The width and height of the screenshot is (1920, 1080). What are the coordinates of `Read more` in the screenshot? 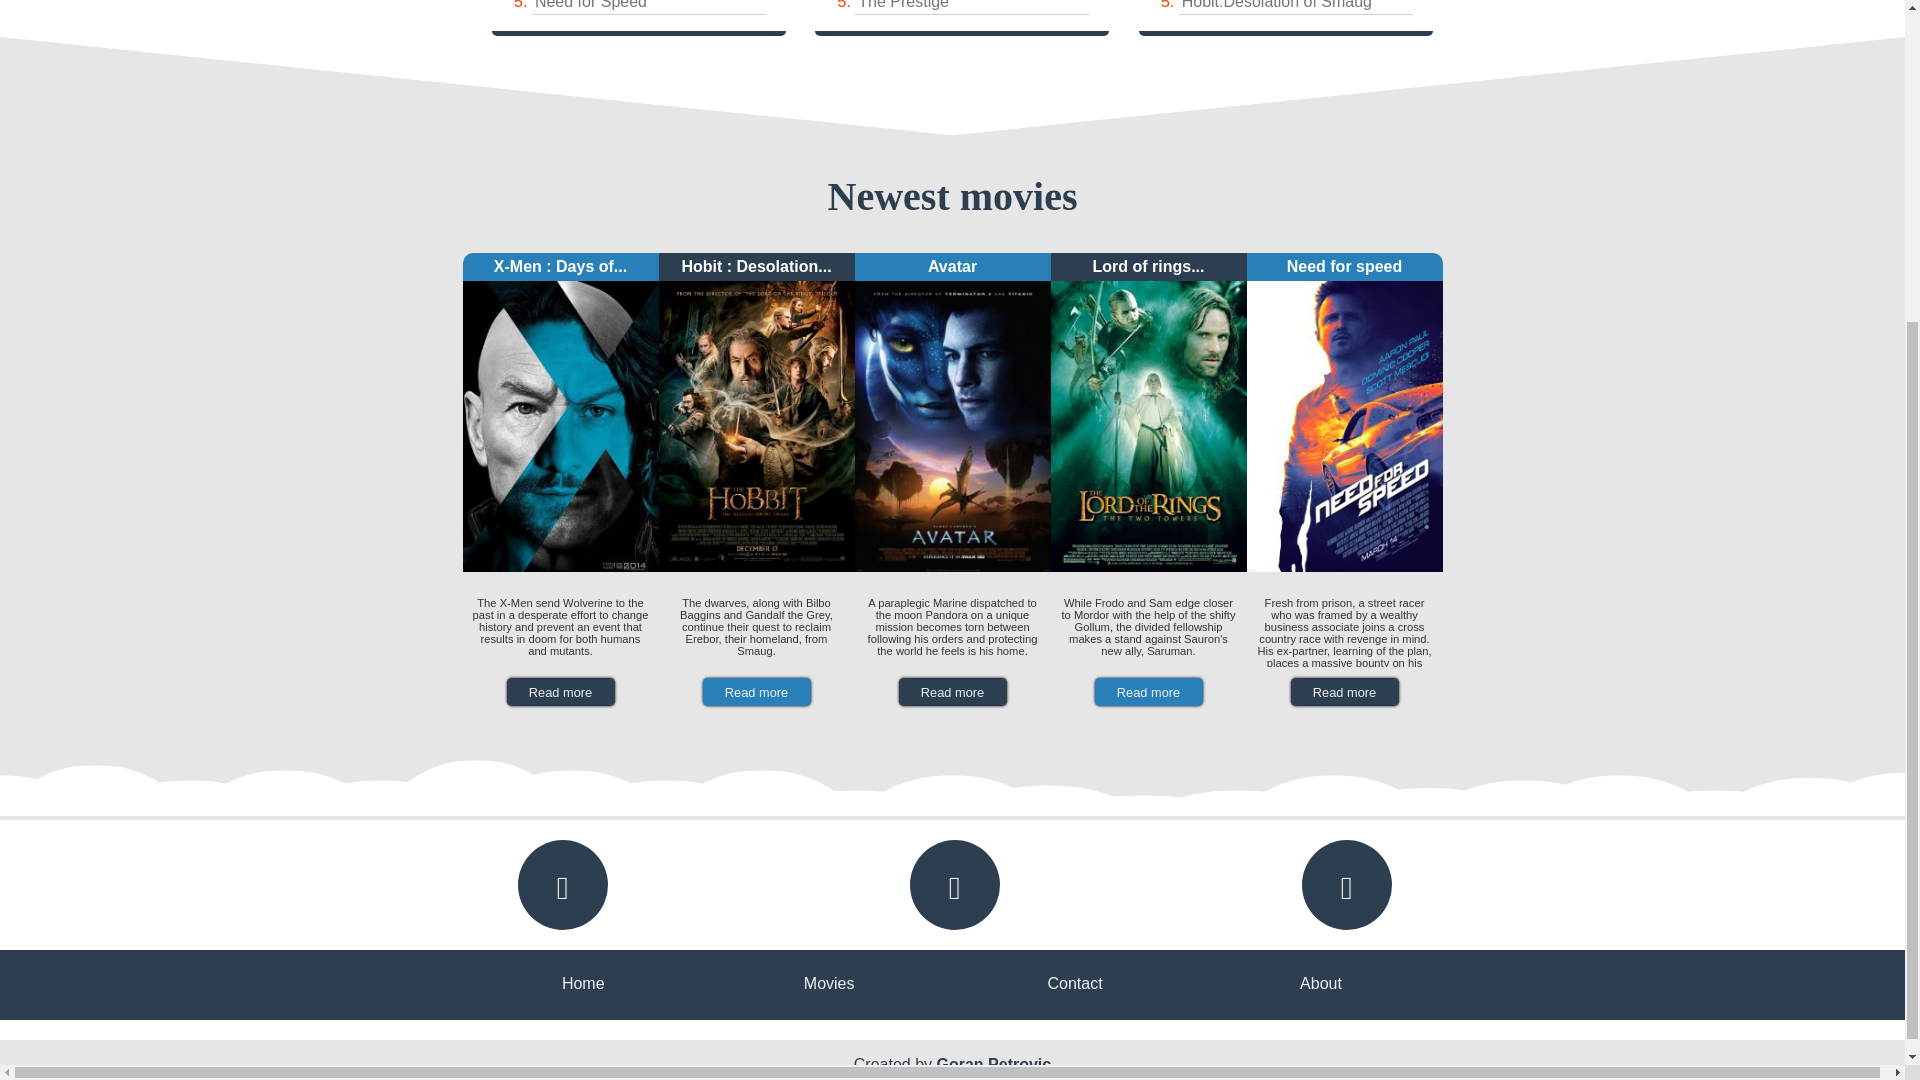 It's located at (1344, 692).